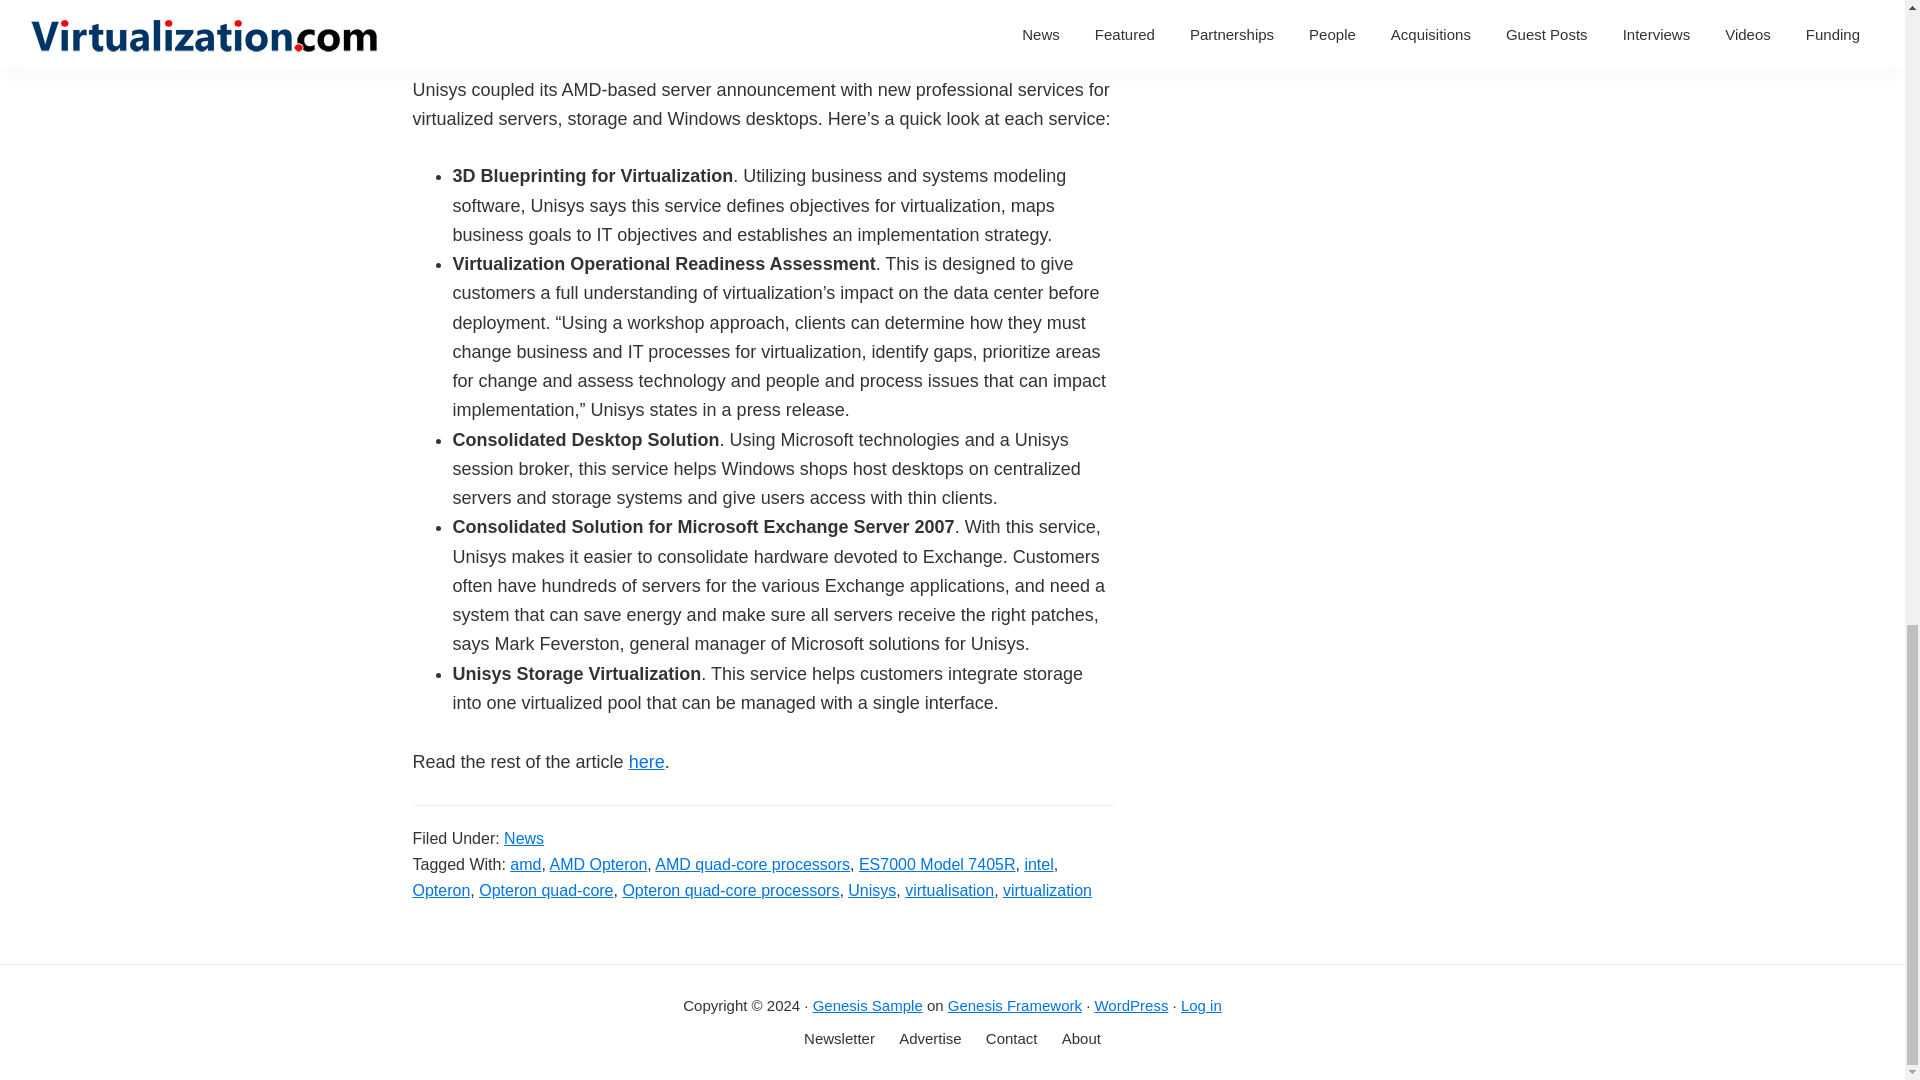 Image resolution: width=1920 pixels, height=1080 pixels. I want to click on intel, so click(1038, 864).